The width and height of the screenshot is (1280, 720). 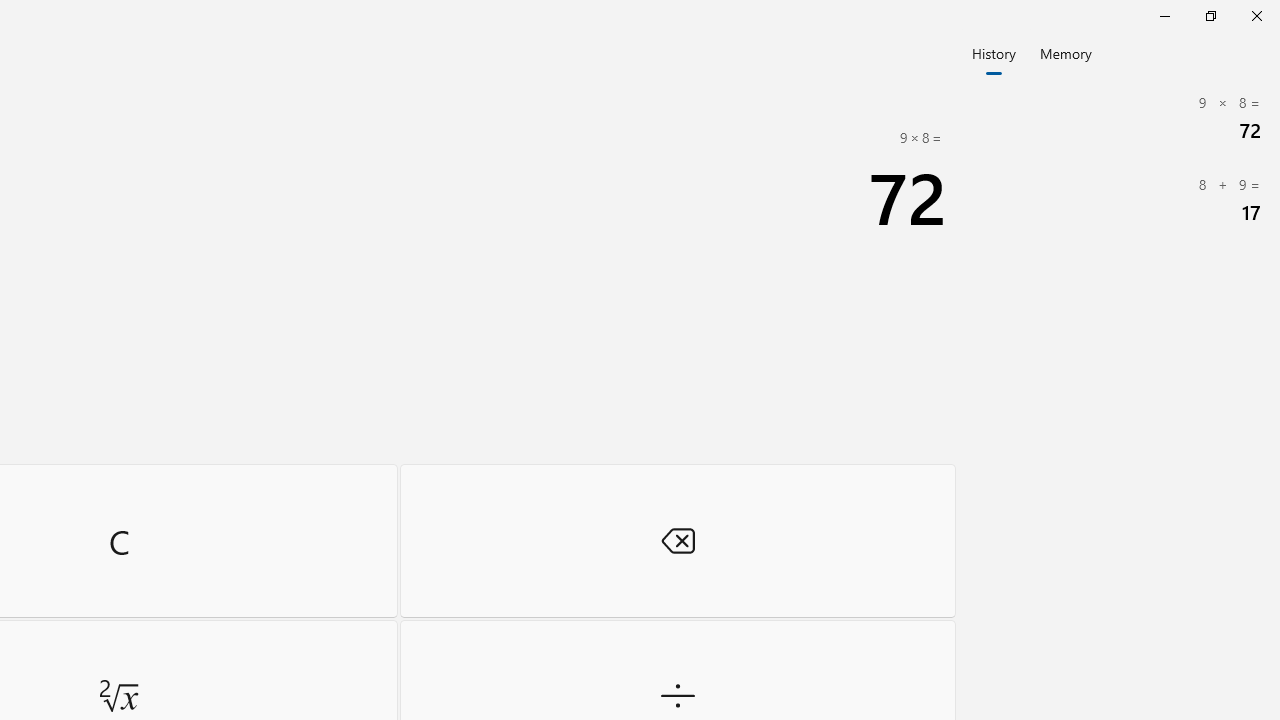 I want to click on History, so click(x=994, y=52).